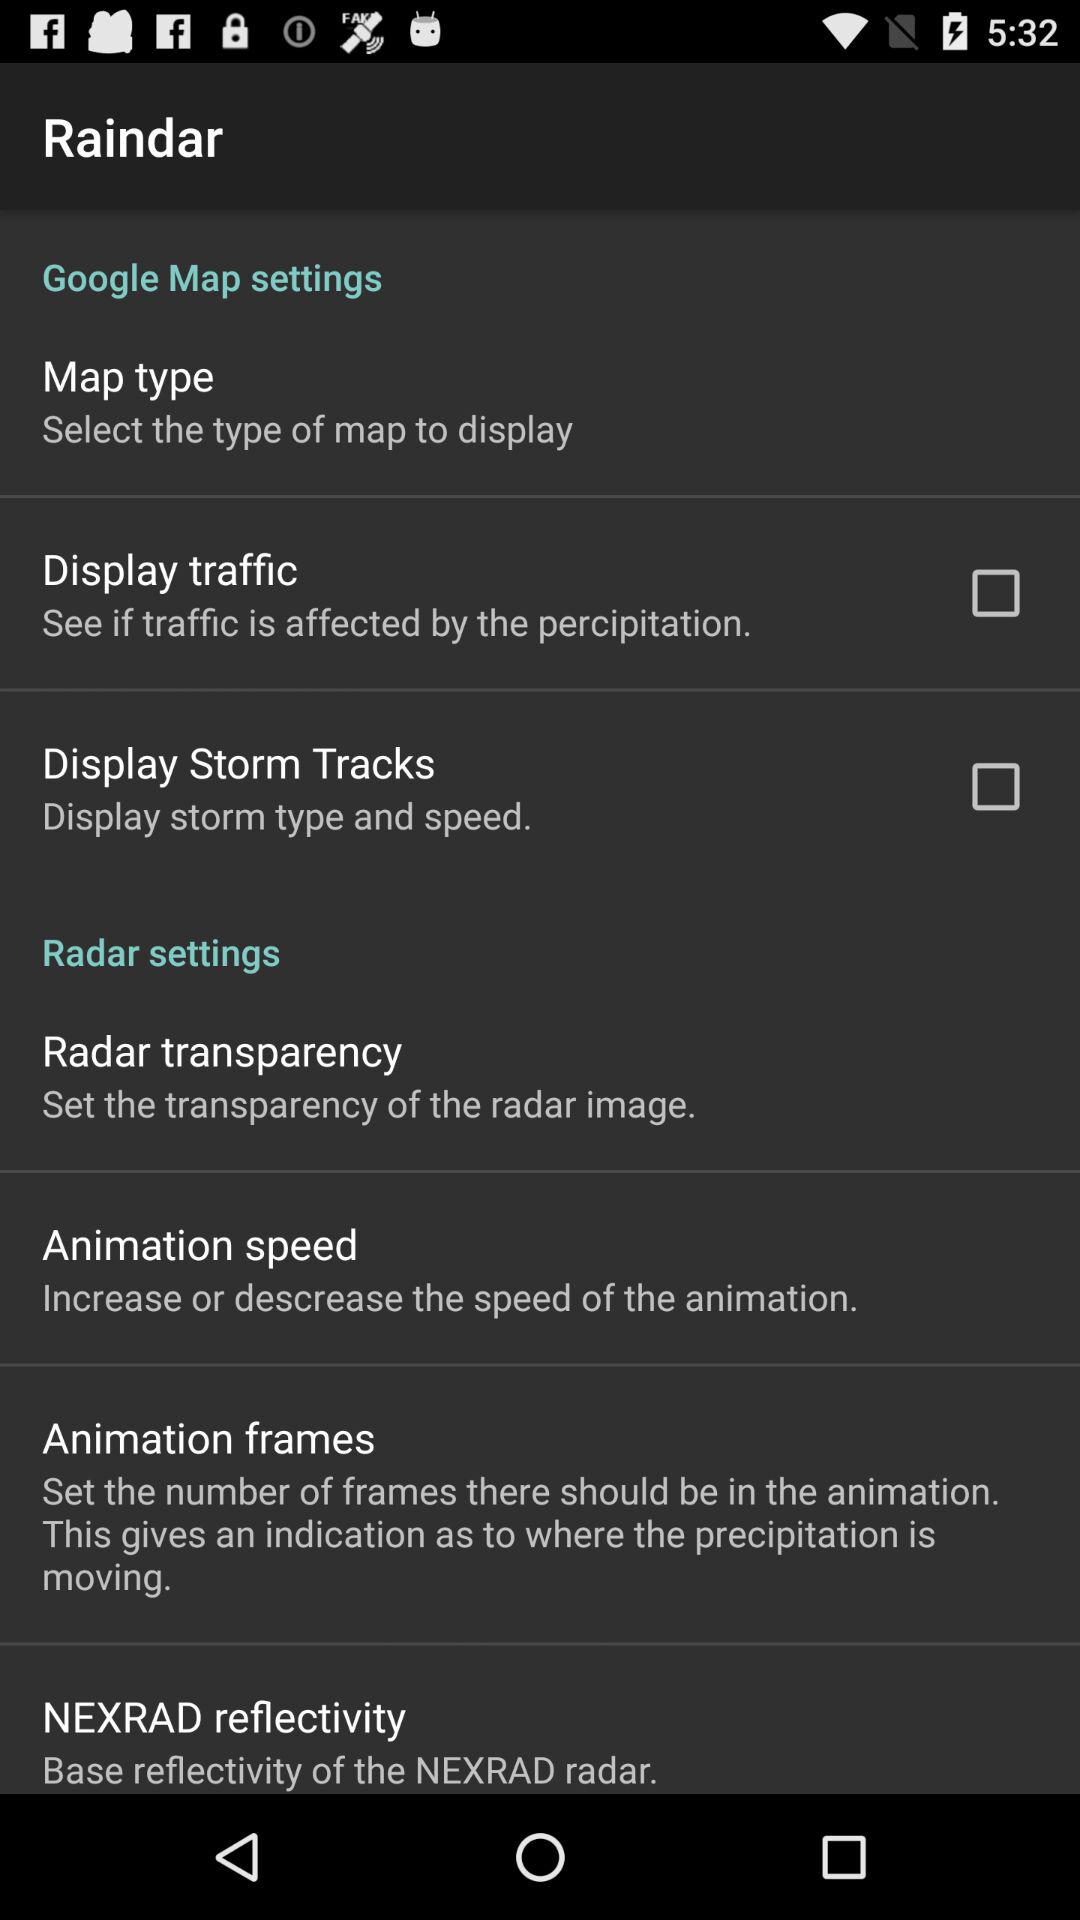 The width and height of the screenshot is (1080, 1920). What do you see at coordinates (540, 930) in the screenshot?
I see `launch radar settings icon` at bounding box center [540, 930].